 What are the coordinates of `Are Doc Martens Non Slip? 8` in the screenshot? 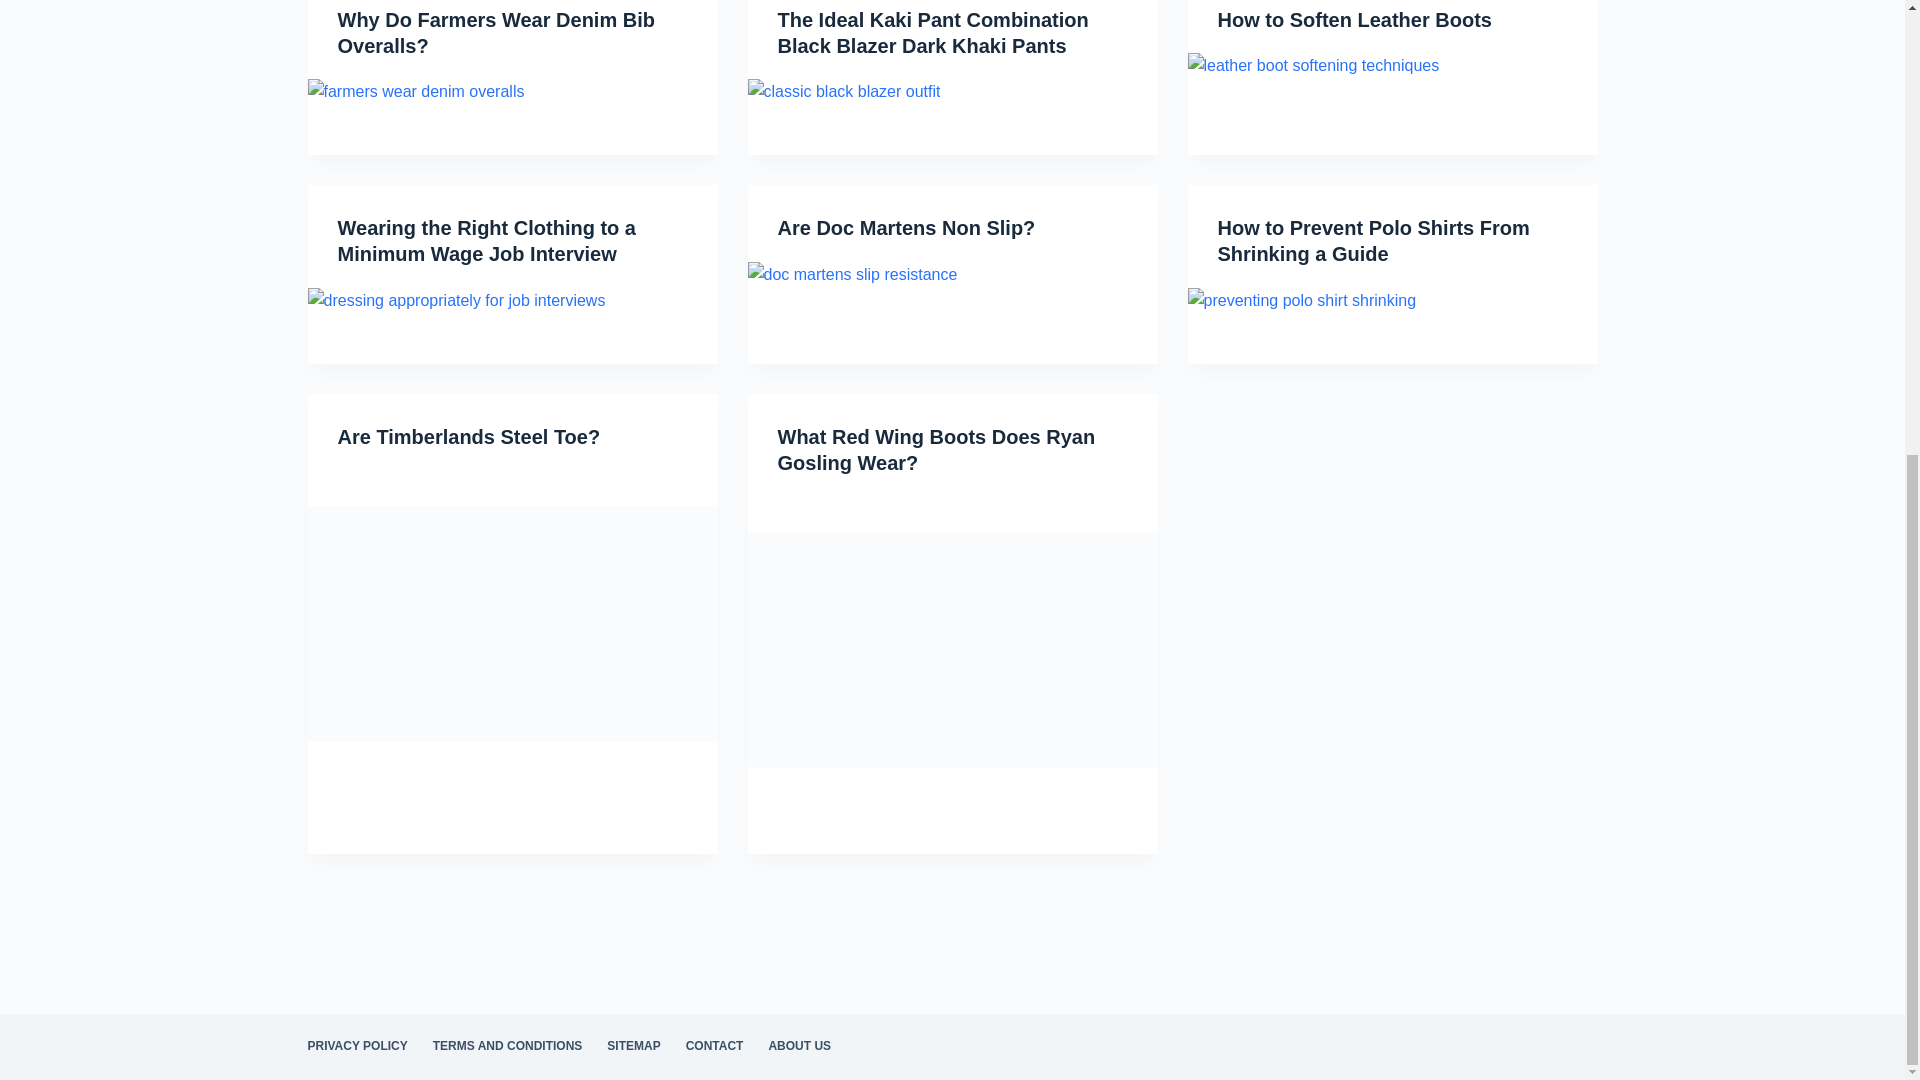 It's located at (853, 275).